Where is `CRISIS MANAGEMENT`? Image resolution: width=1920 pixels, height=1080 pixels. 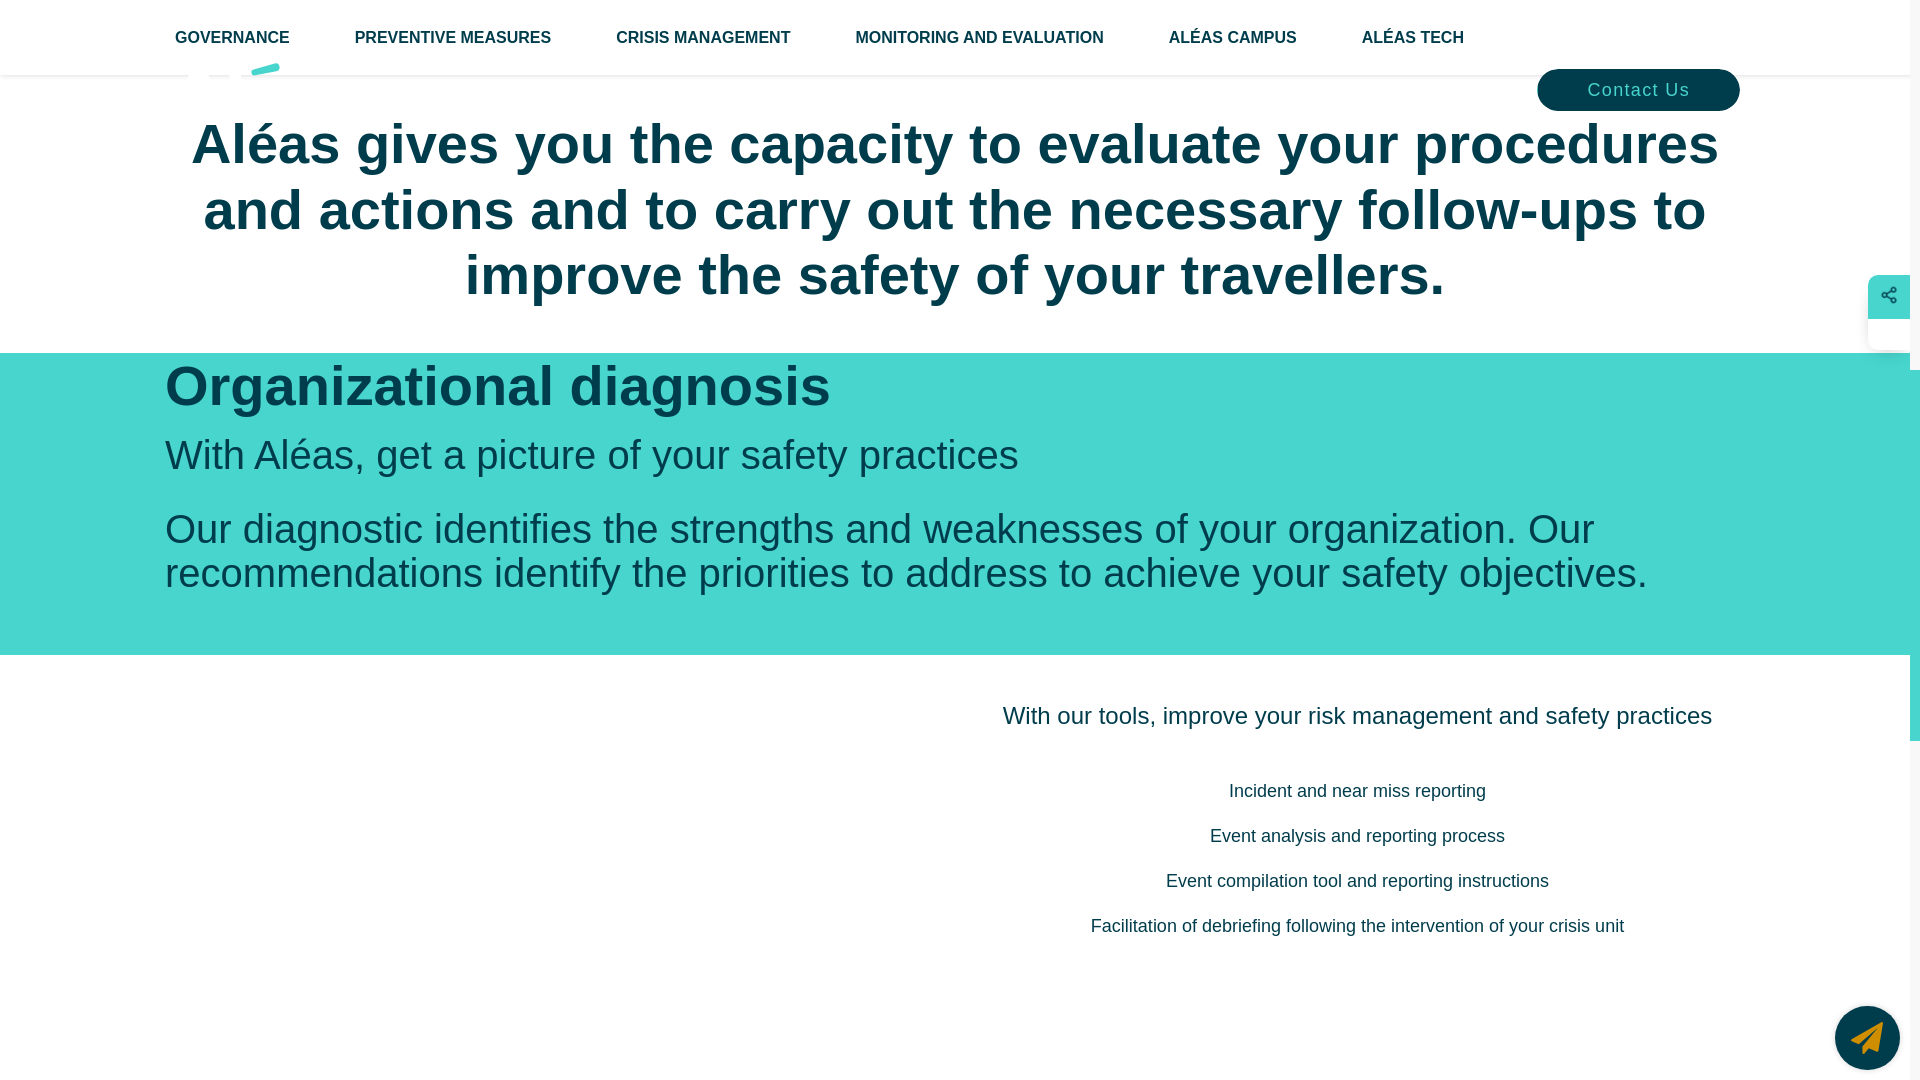
CRISIS MANAGEMENT is located at coordinates (702, 38).